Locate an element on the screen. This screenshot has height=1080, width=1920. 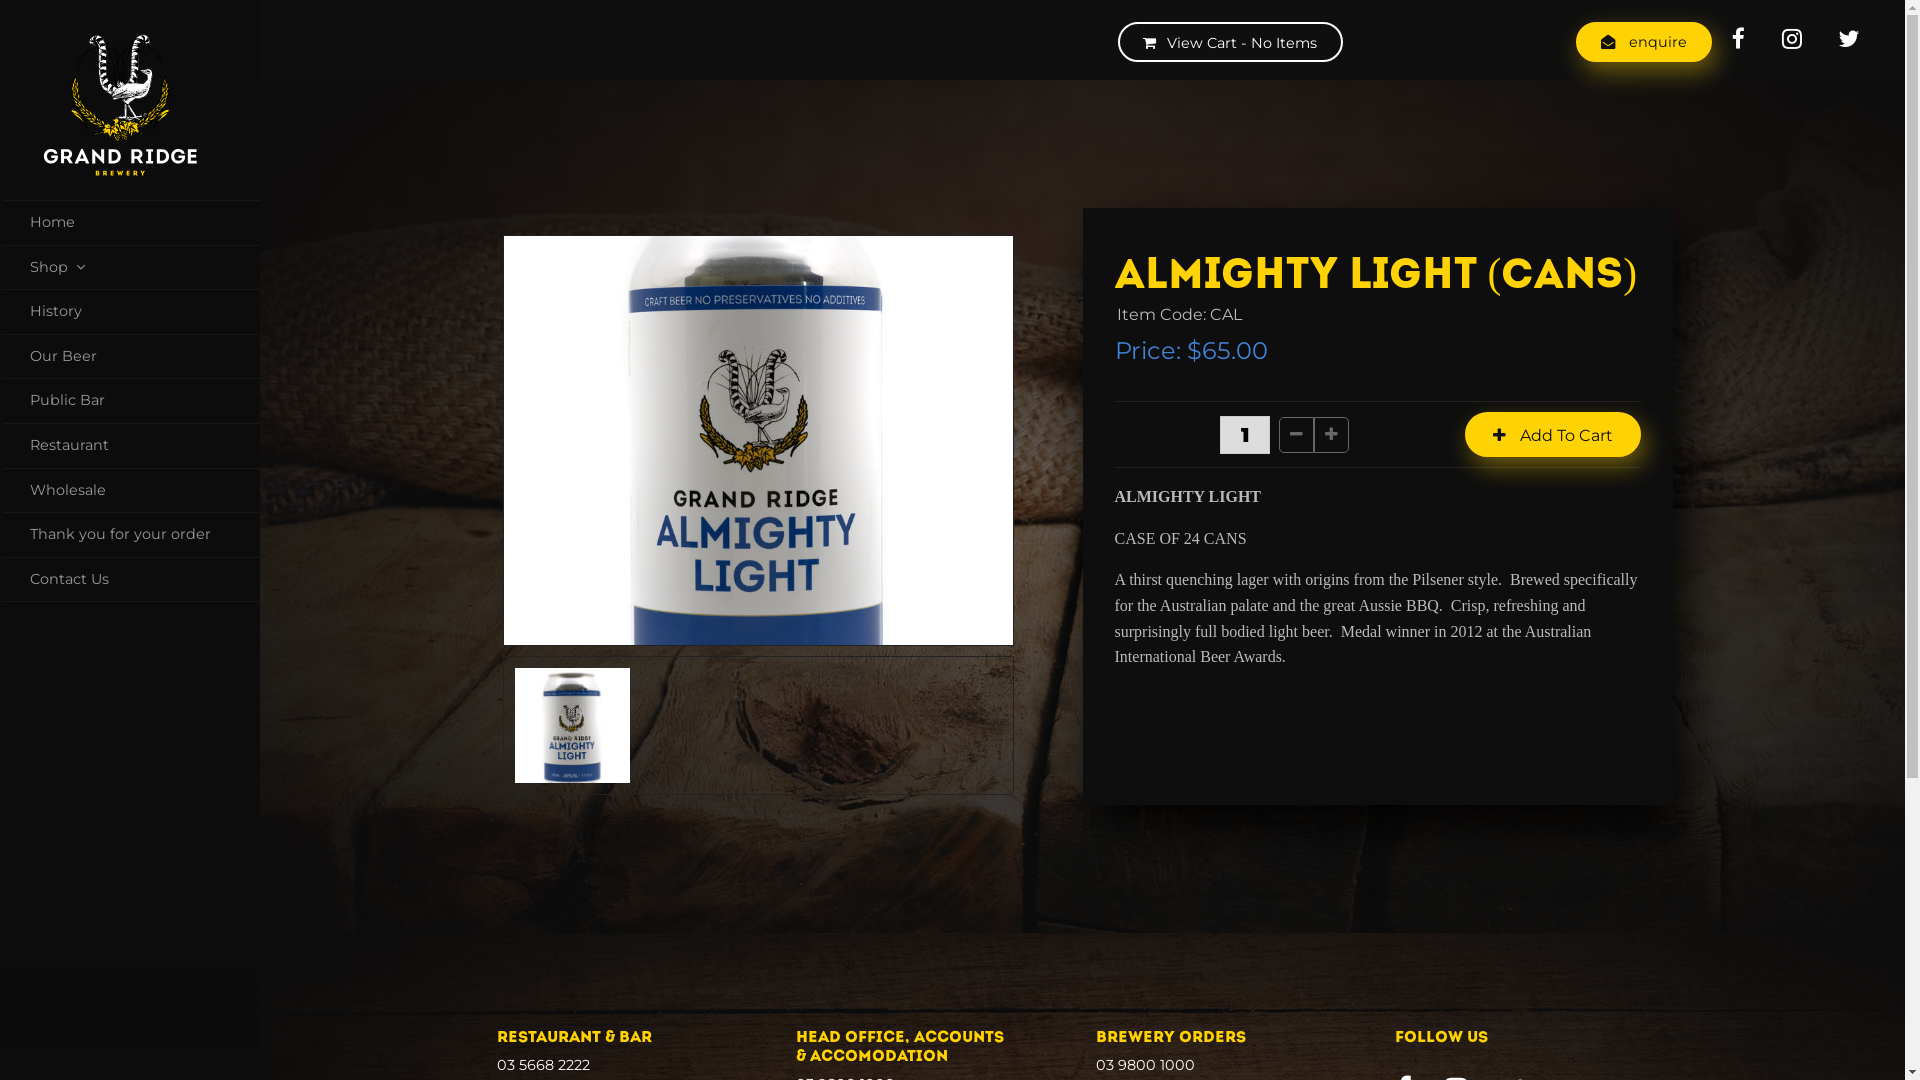
Shop is located at coordinates (130, 268).